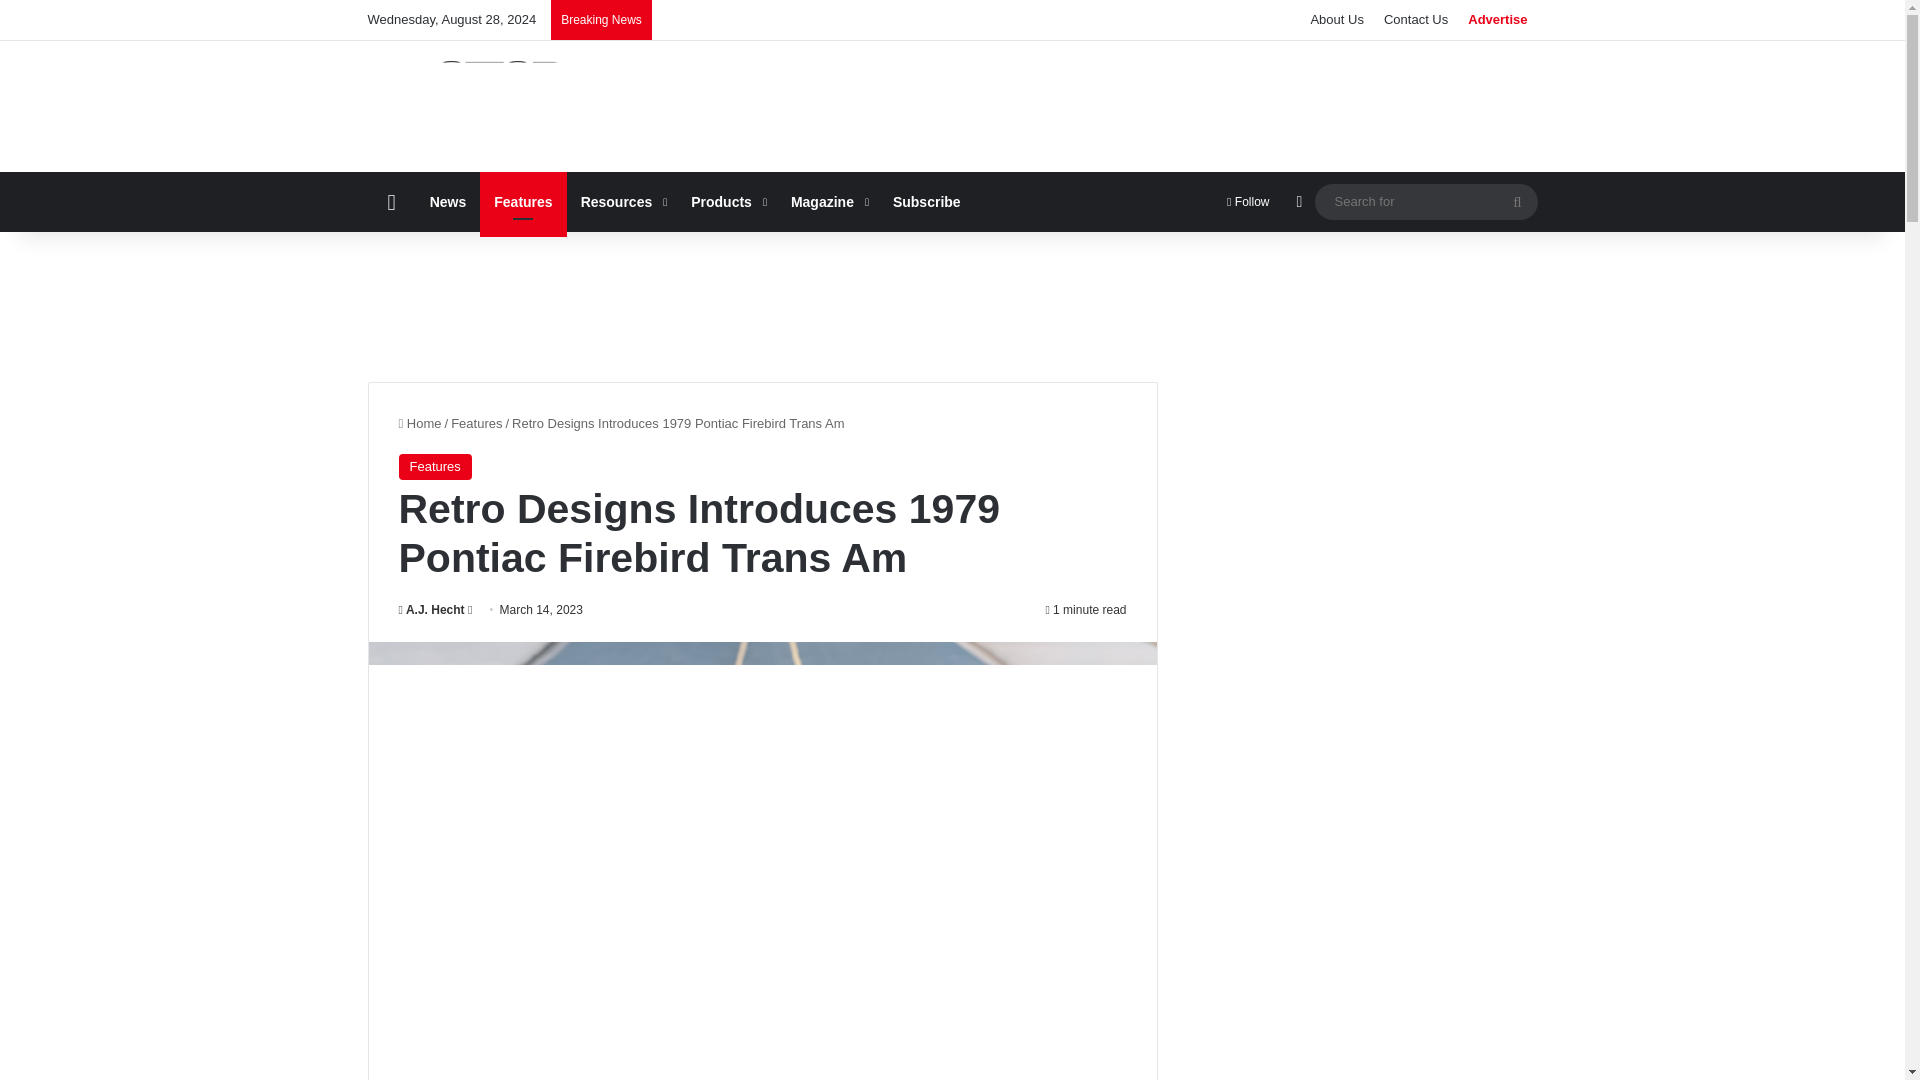 Image resolution: width=1920 pixels, height=1080 pixels. I want to click on Search for, so click(1425, 201).